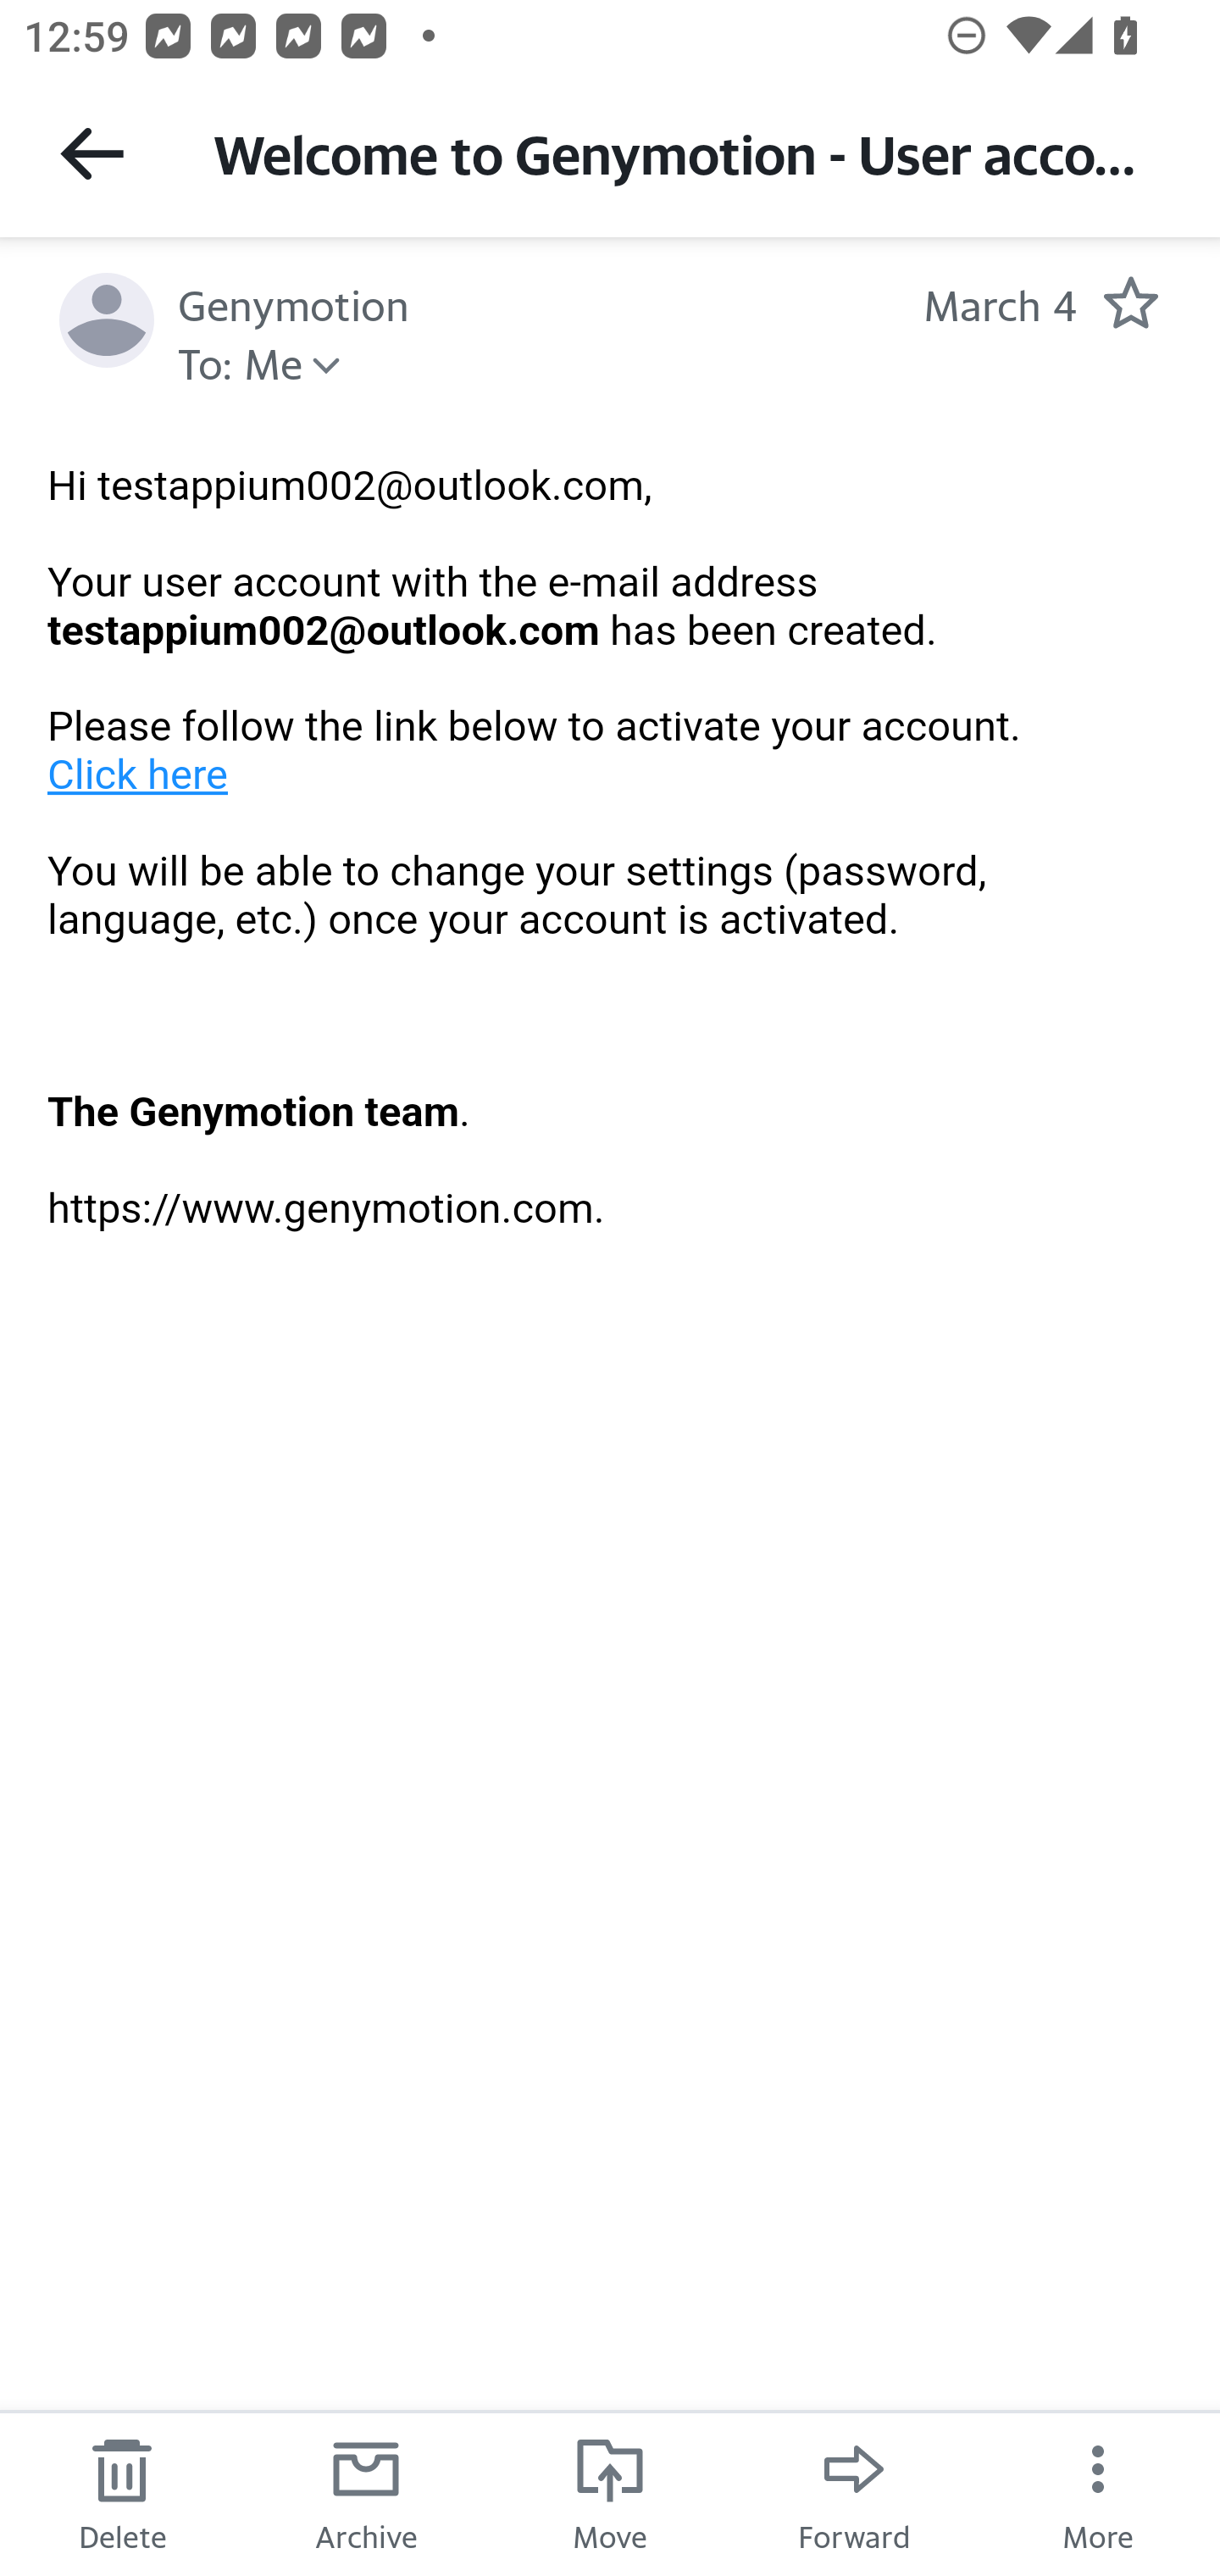 The height and width of the screenshot is (2576, 1220). Describe the element at coordinates (1130, 303) in the screenshot. I see `Mark as starred.` at that location.